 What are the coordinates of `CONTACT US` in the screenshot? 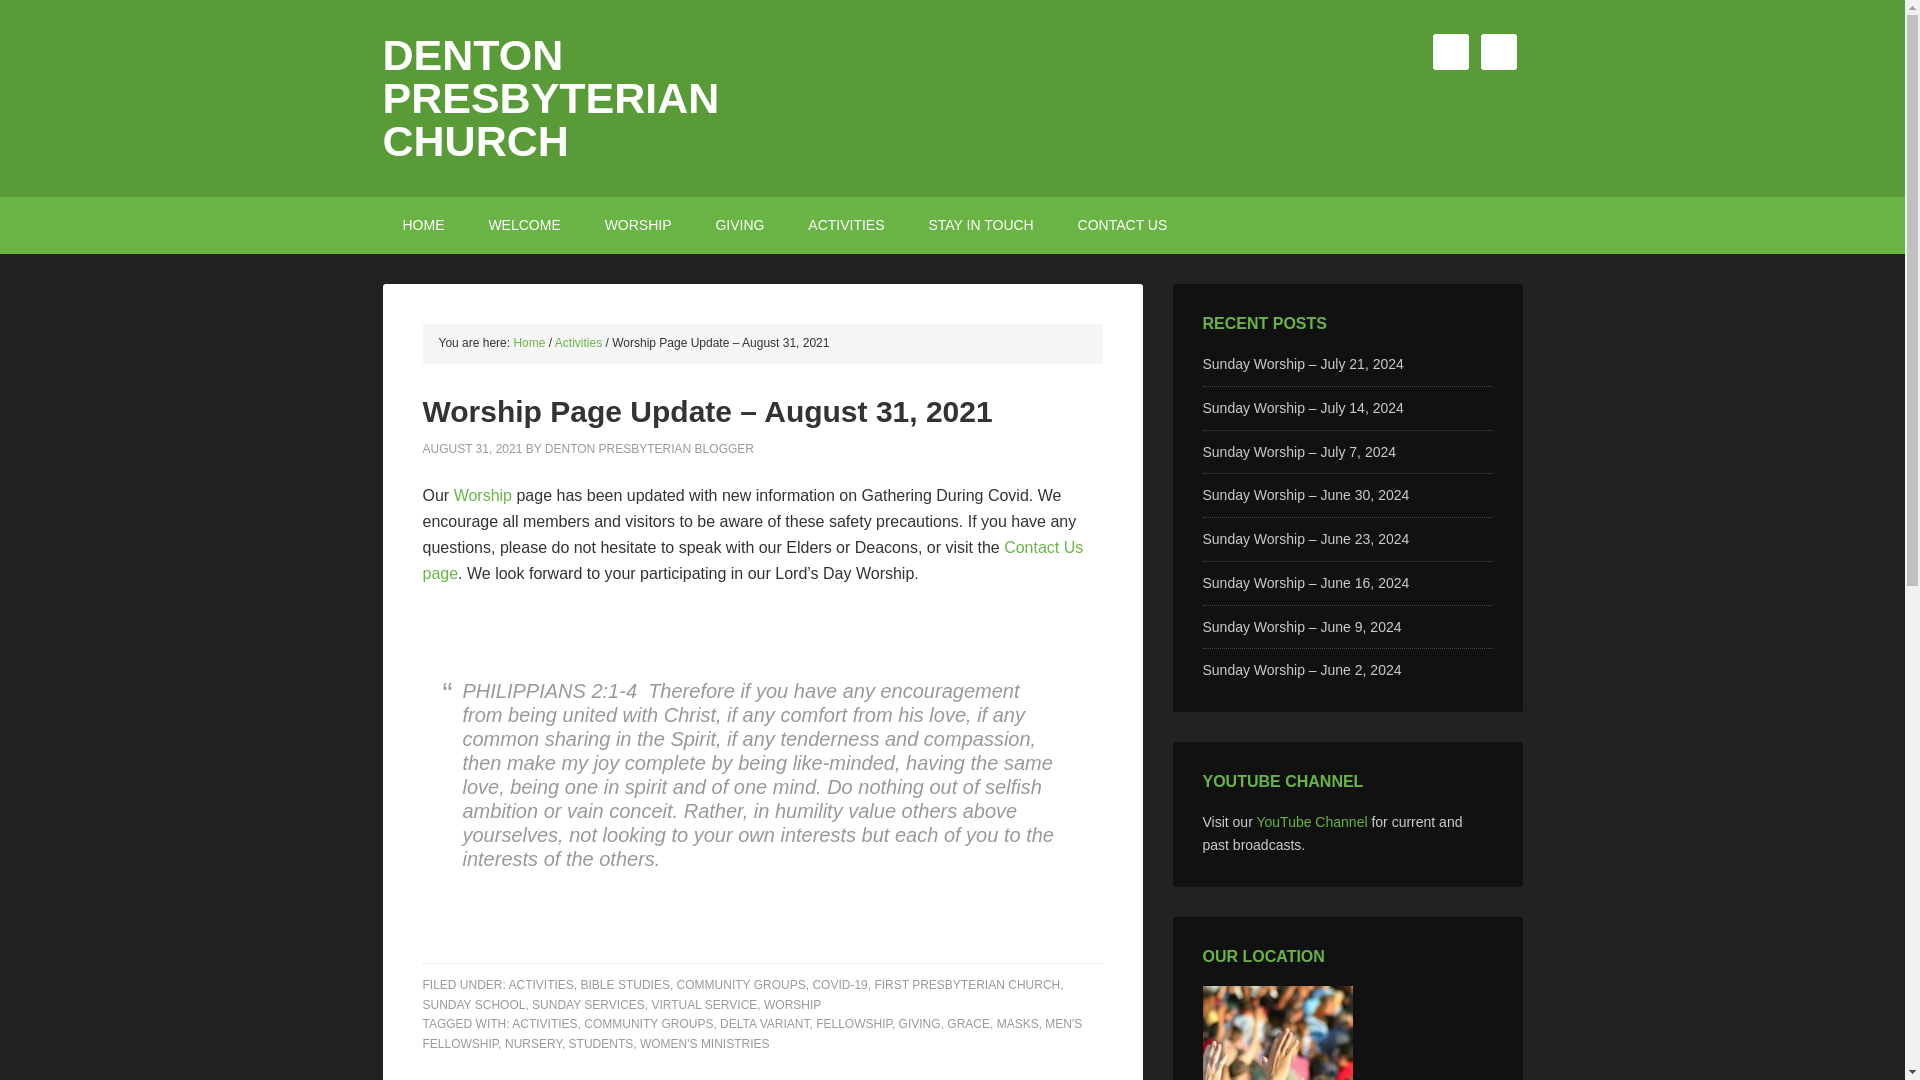 It's located at (1122, 224).